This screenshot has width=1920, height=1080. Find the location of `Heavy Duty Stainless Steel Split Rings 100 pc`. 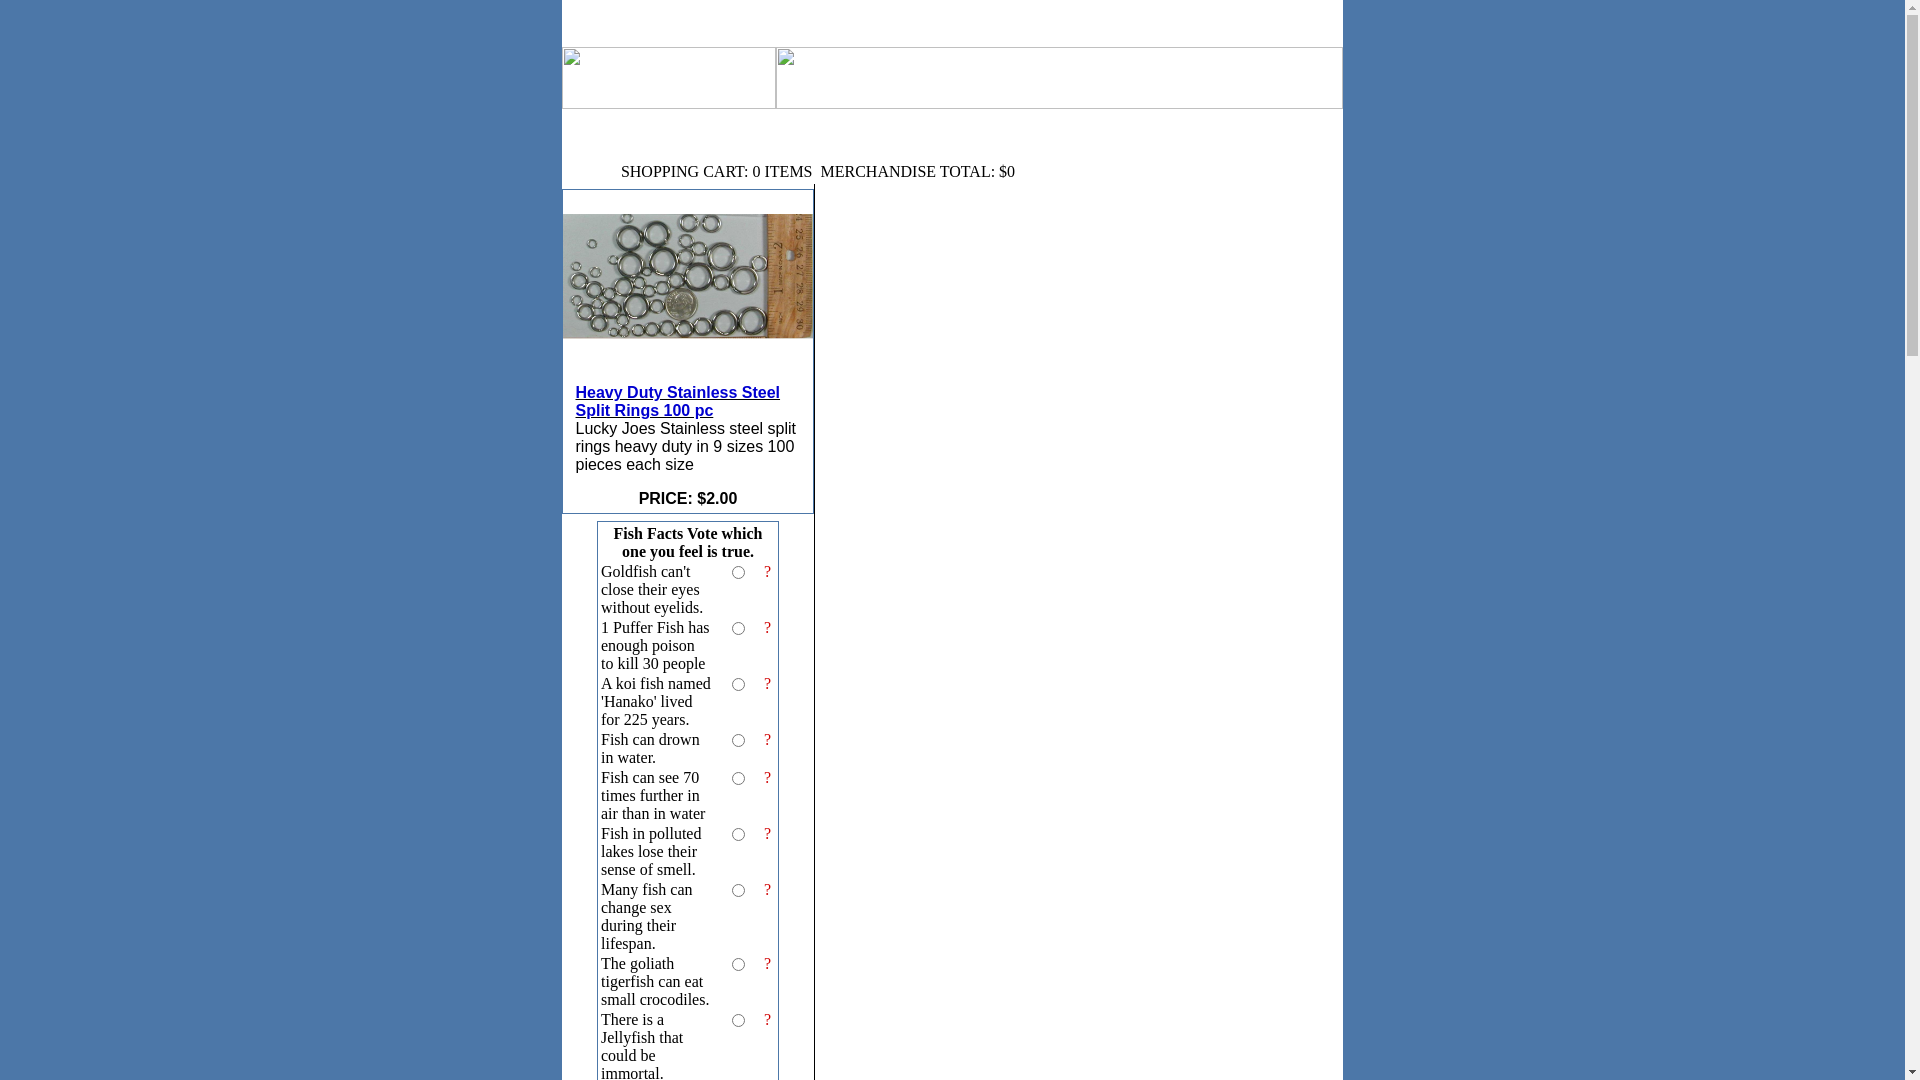

Heavy Duty Stainless Steel Split Rings 100 pc is located at coordinates (688, 299).